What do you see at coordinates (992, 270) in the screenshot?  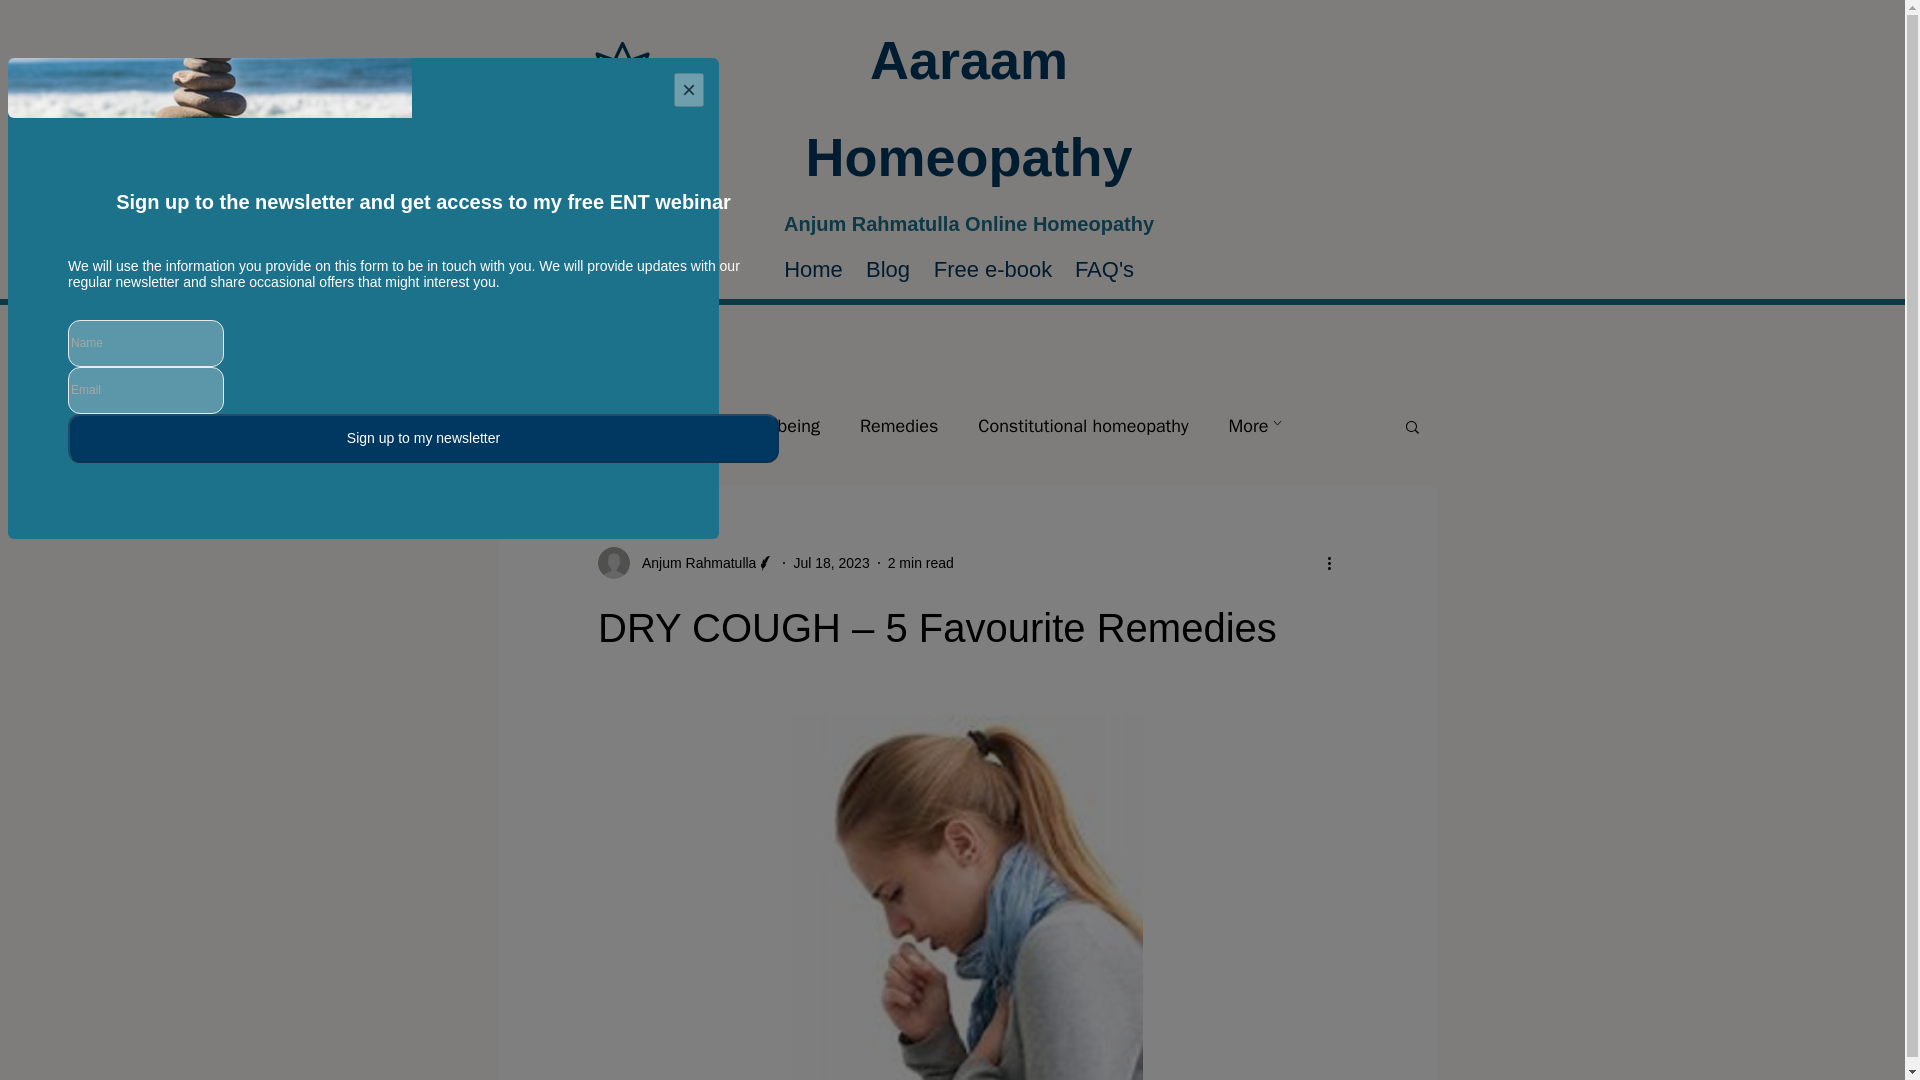 I see `Free e-book` at bounding box center [992, 270].